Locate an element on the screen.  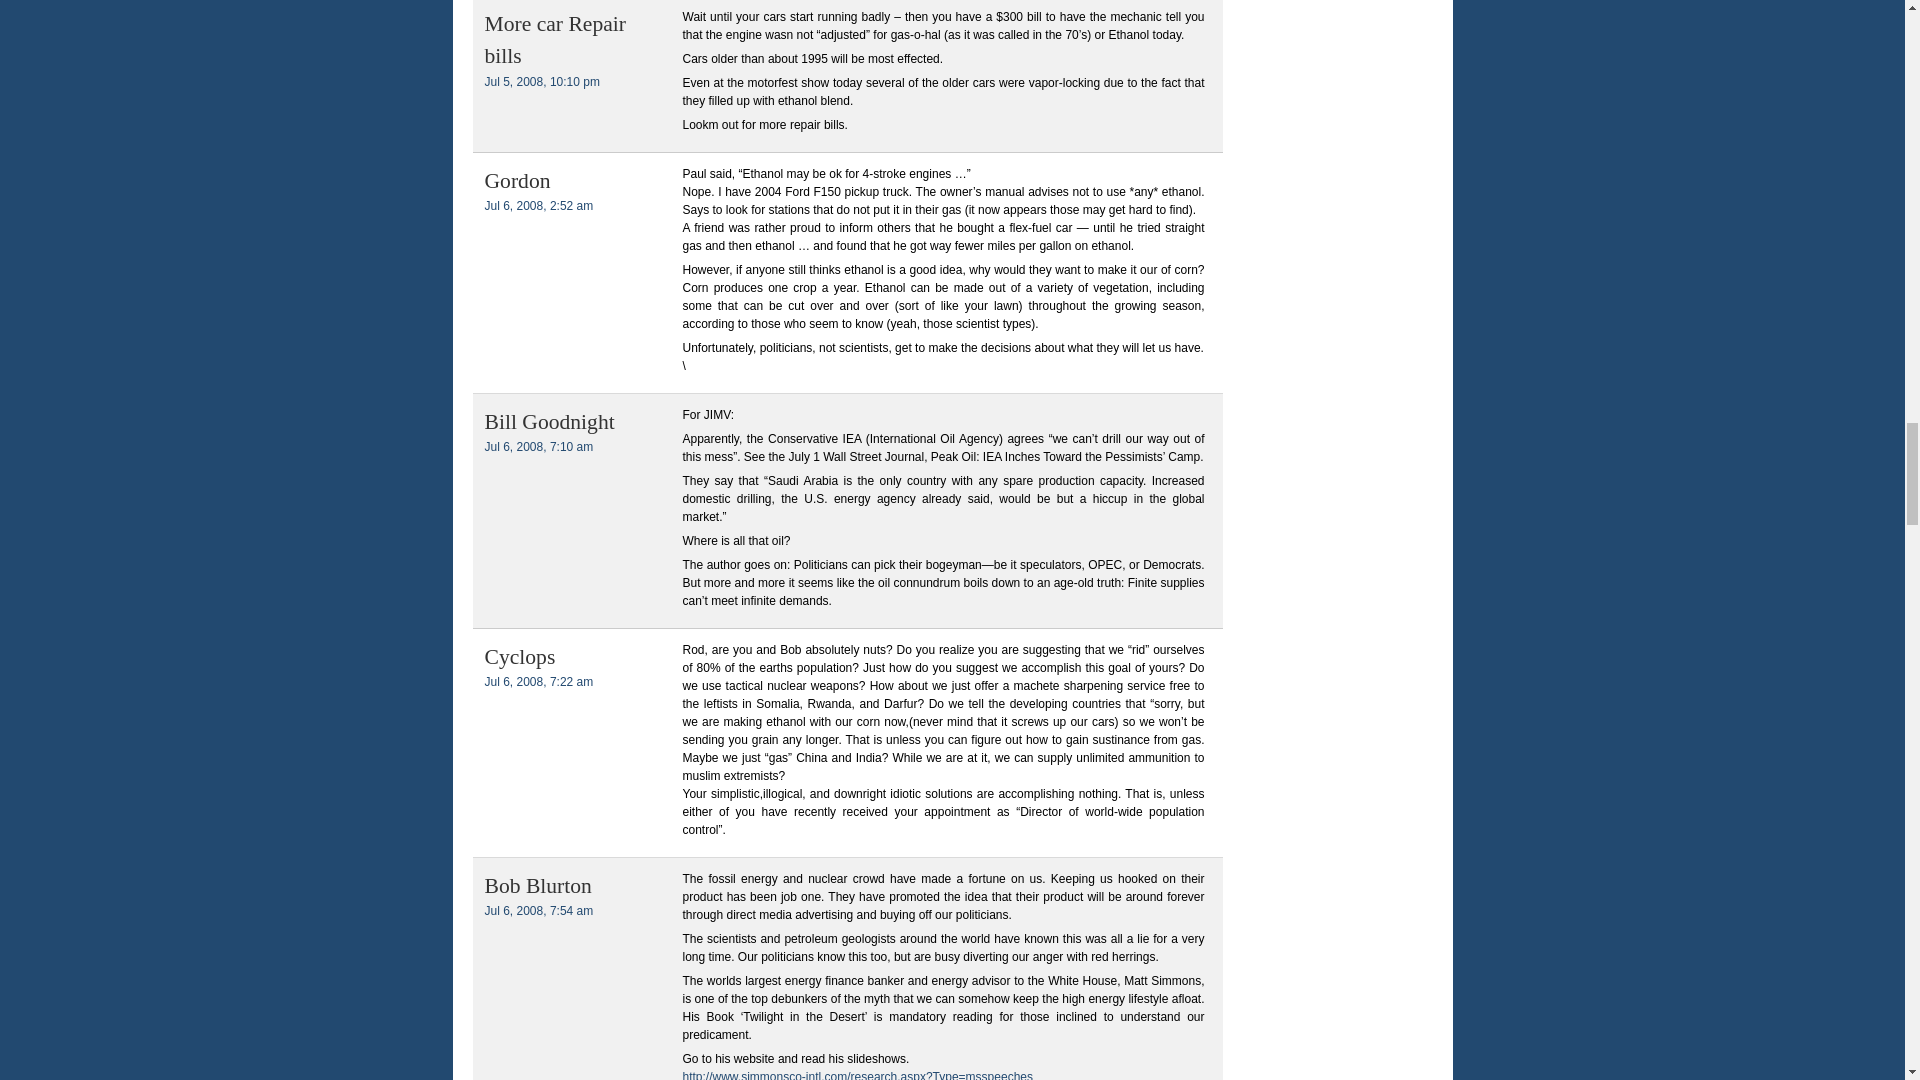
Jul 6, 2008, 7:10 am is located at coordinates (538, 446).